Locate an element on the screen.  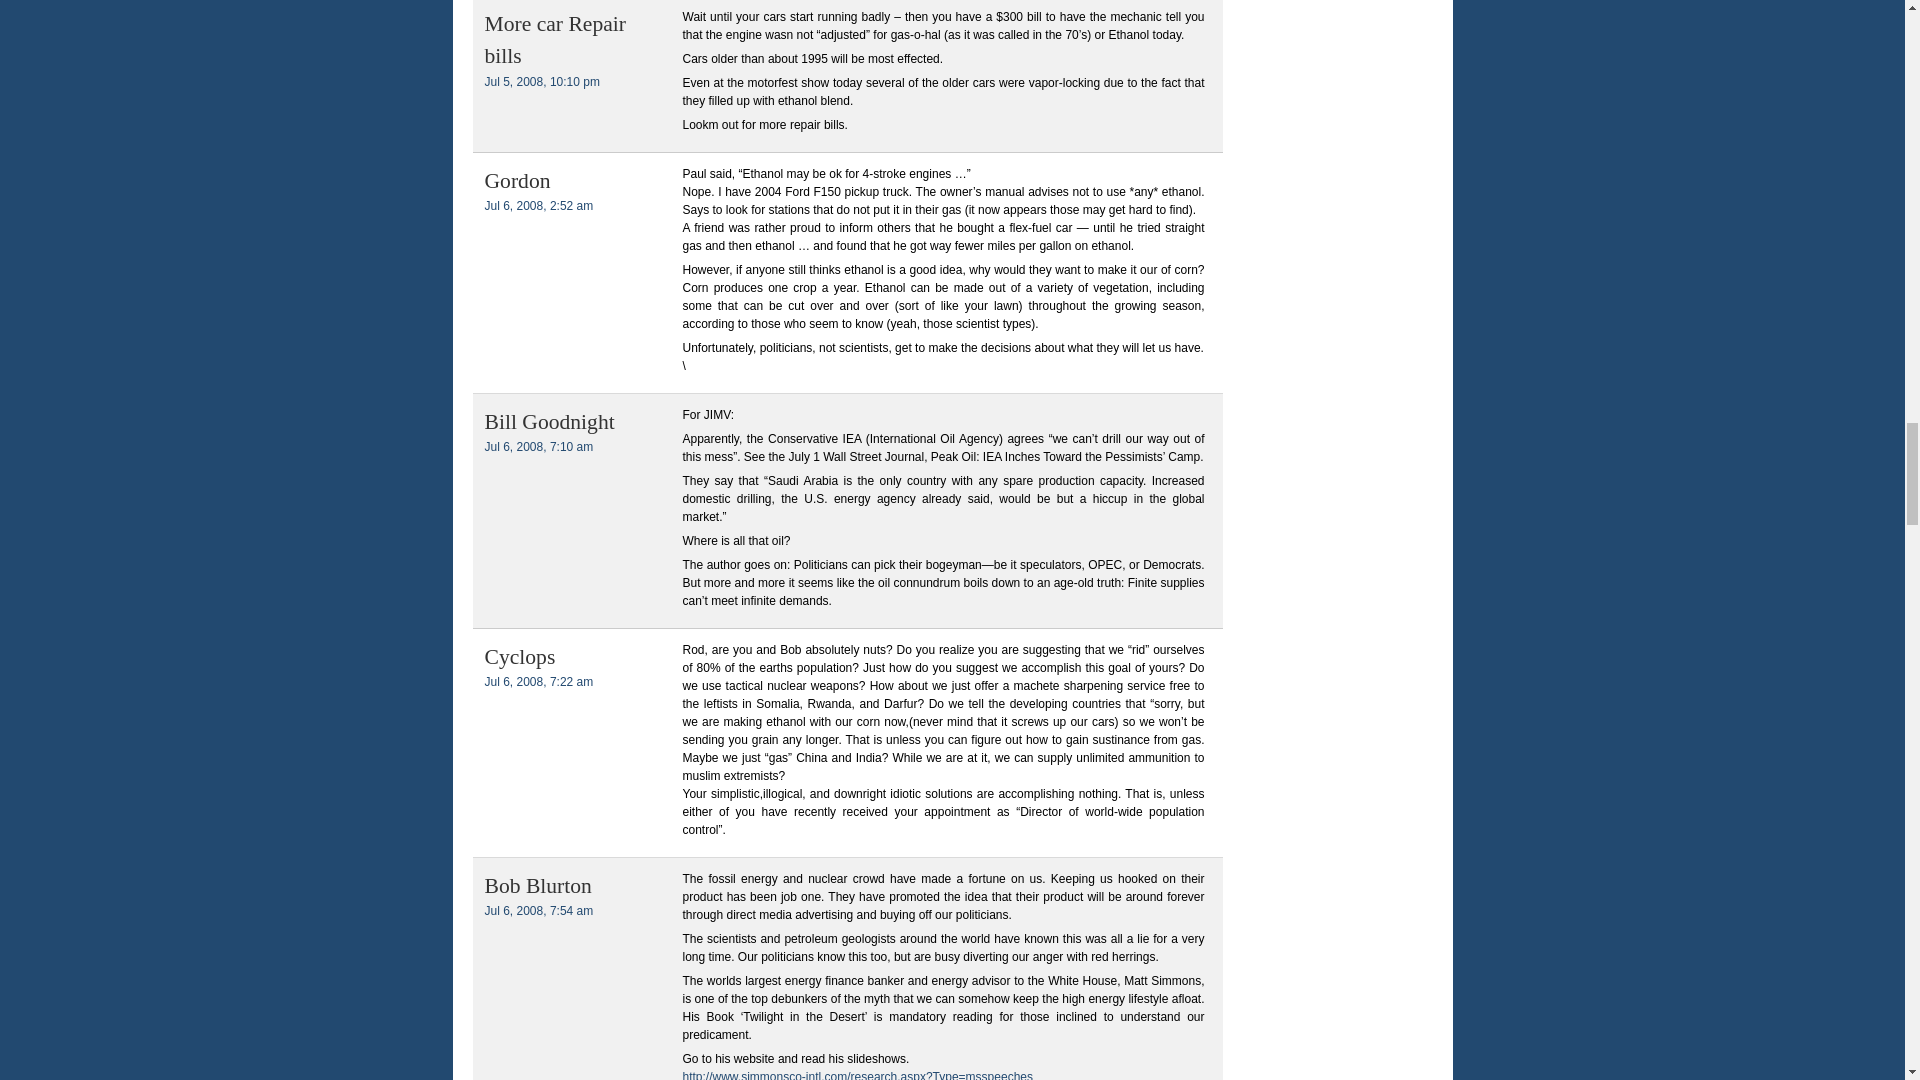
Jul 6, 2008, 7:10 am is located at coordinates (538, 446).